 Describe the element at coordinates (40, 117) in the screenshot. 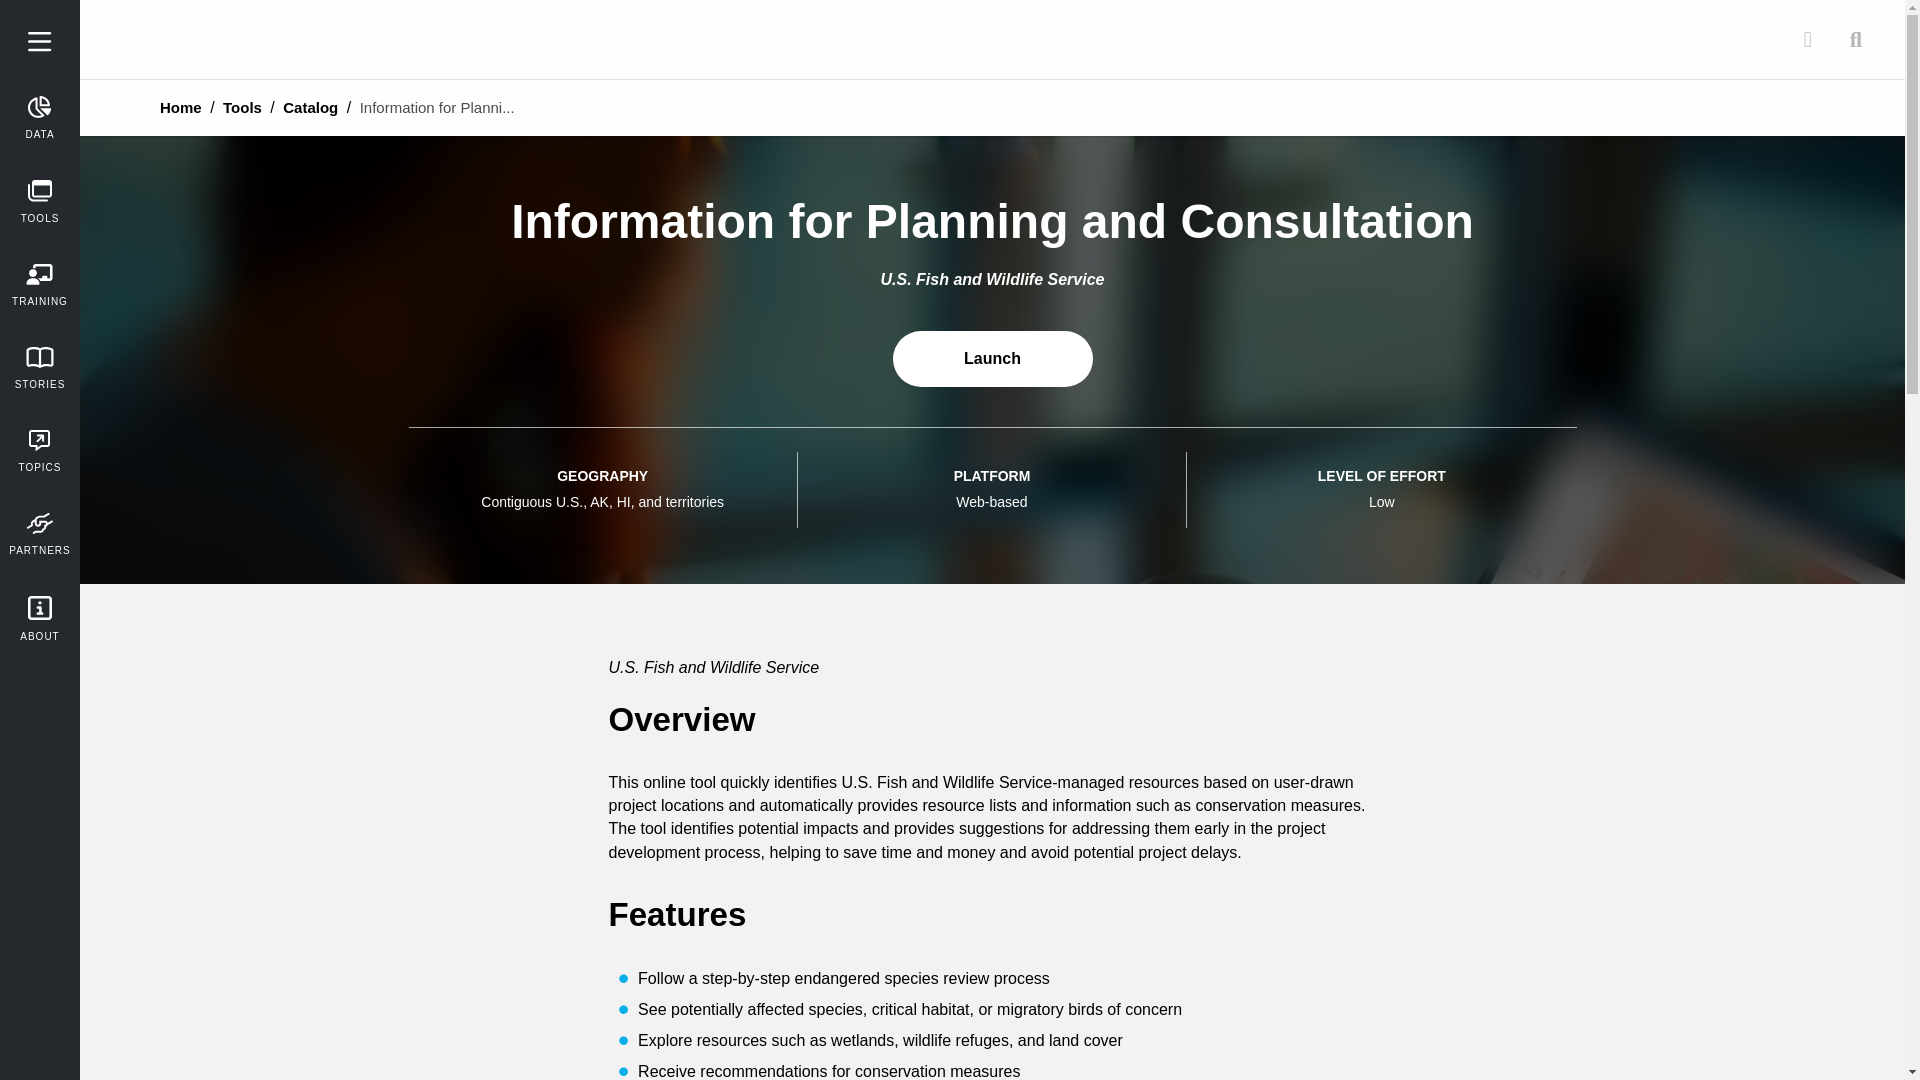

I see `DATA` at that location.